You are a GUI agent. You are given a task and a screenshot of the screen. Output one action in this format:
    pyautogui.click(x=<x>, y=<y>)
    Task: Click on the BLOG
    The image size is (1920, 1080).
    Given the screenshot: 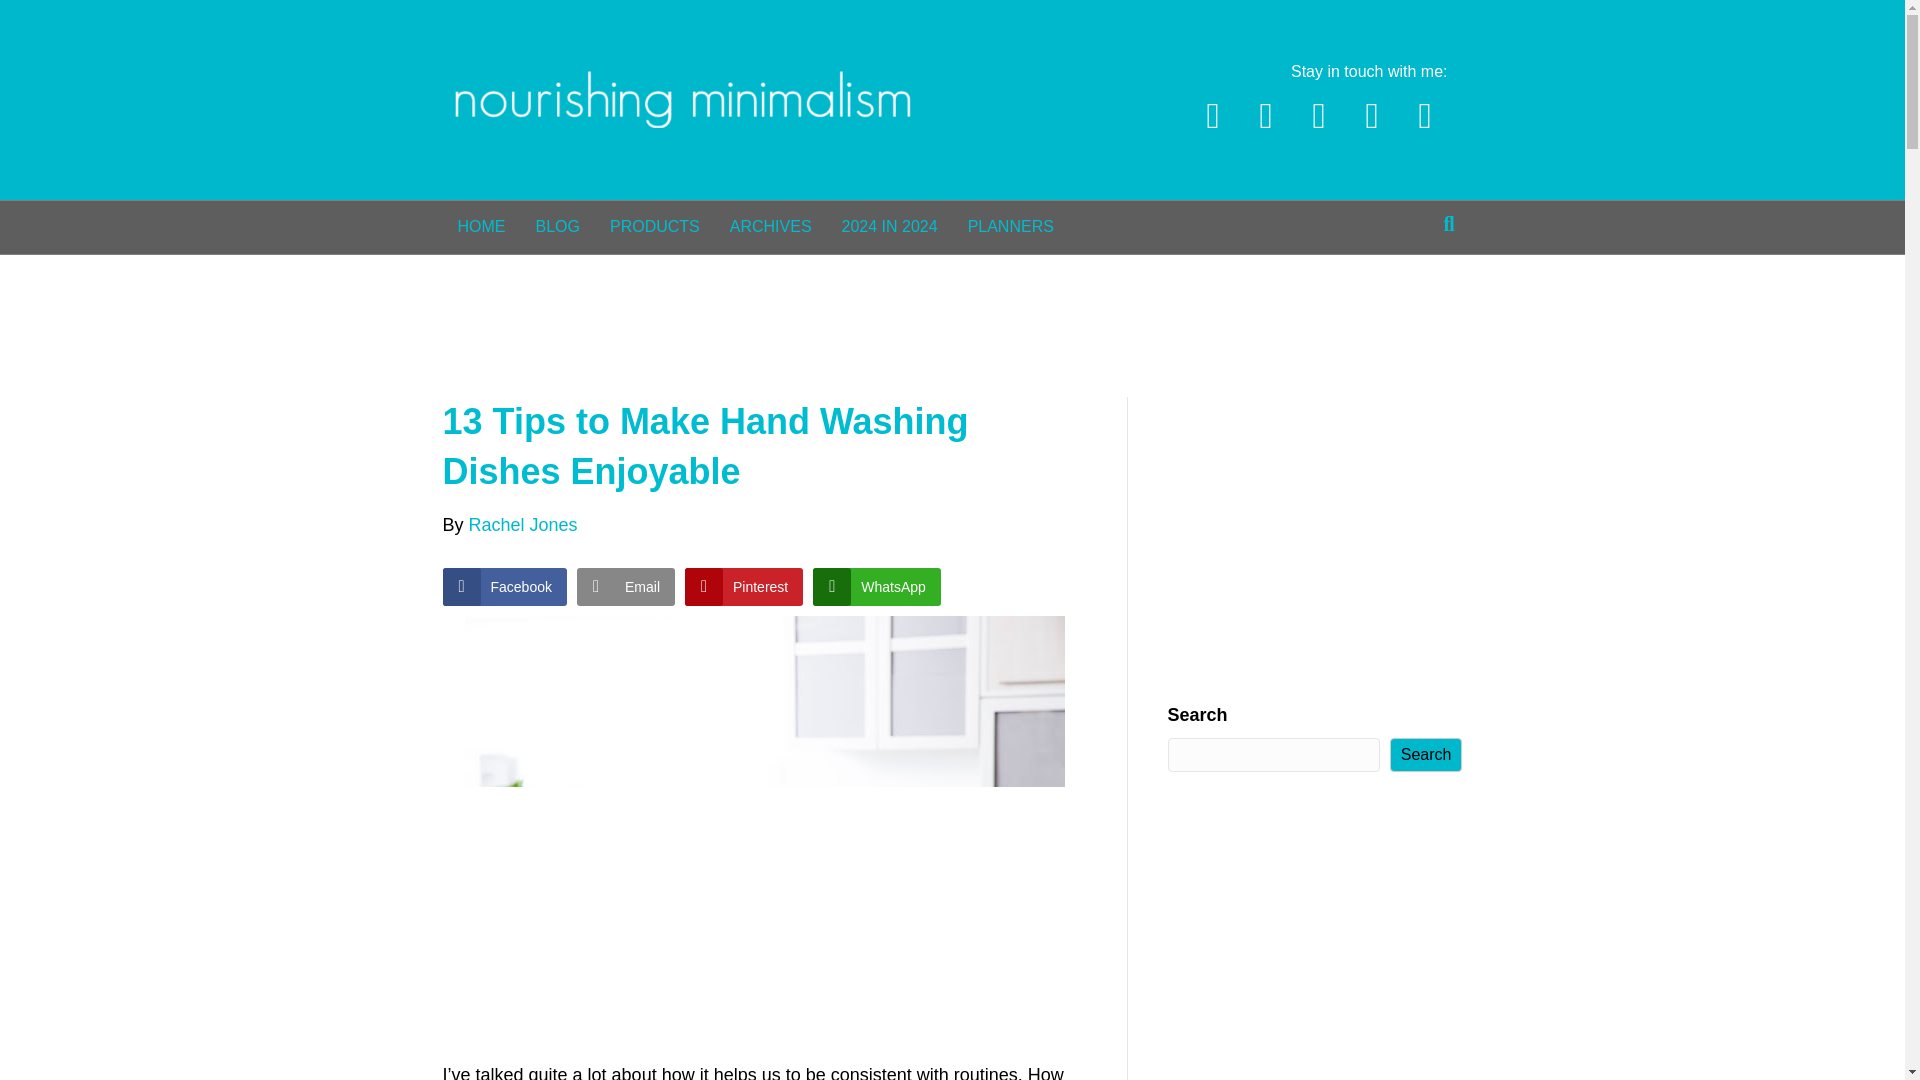 What is the action you would take?
    pyautogui.click(x=556, y=226)
    